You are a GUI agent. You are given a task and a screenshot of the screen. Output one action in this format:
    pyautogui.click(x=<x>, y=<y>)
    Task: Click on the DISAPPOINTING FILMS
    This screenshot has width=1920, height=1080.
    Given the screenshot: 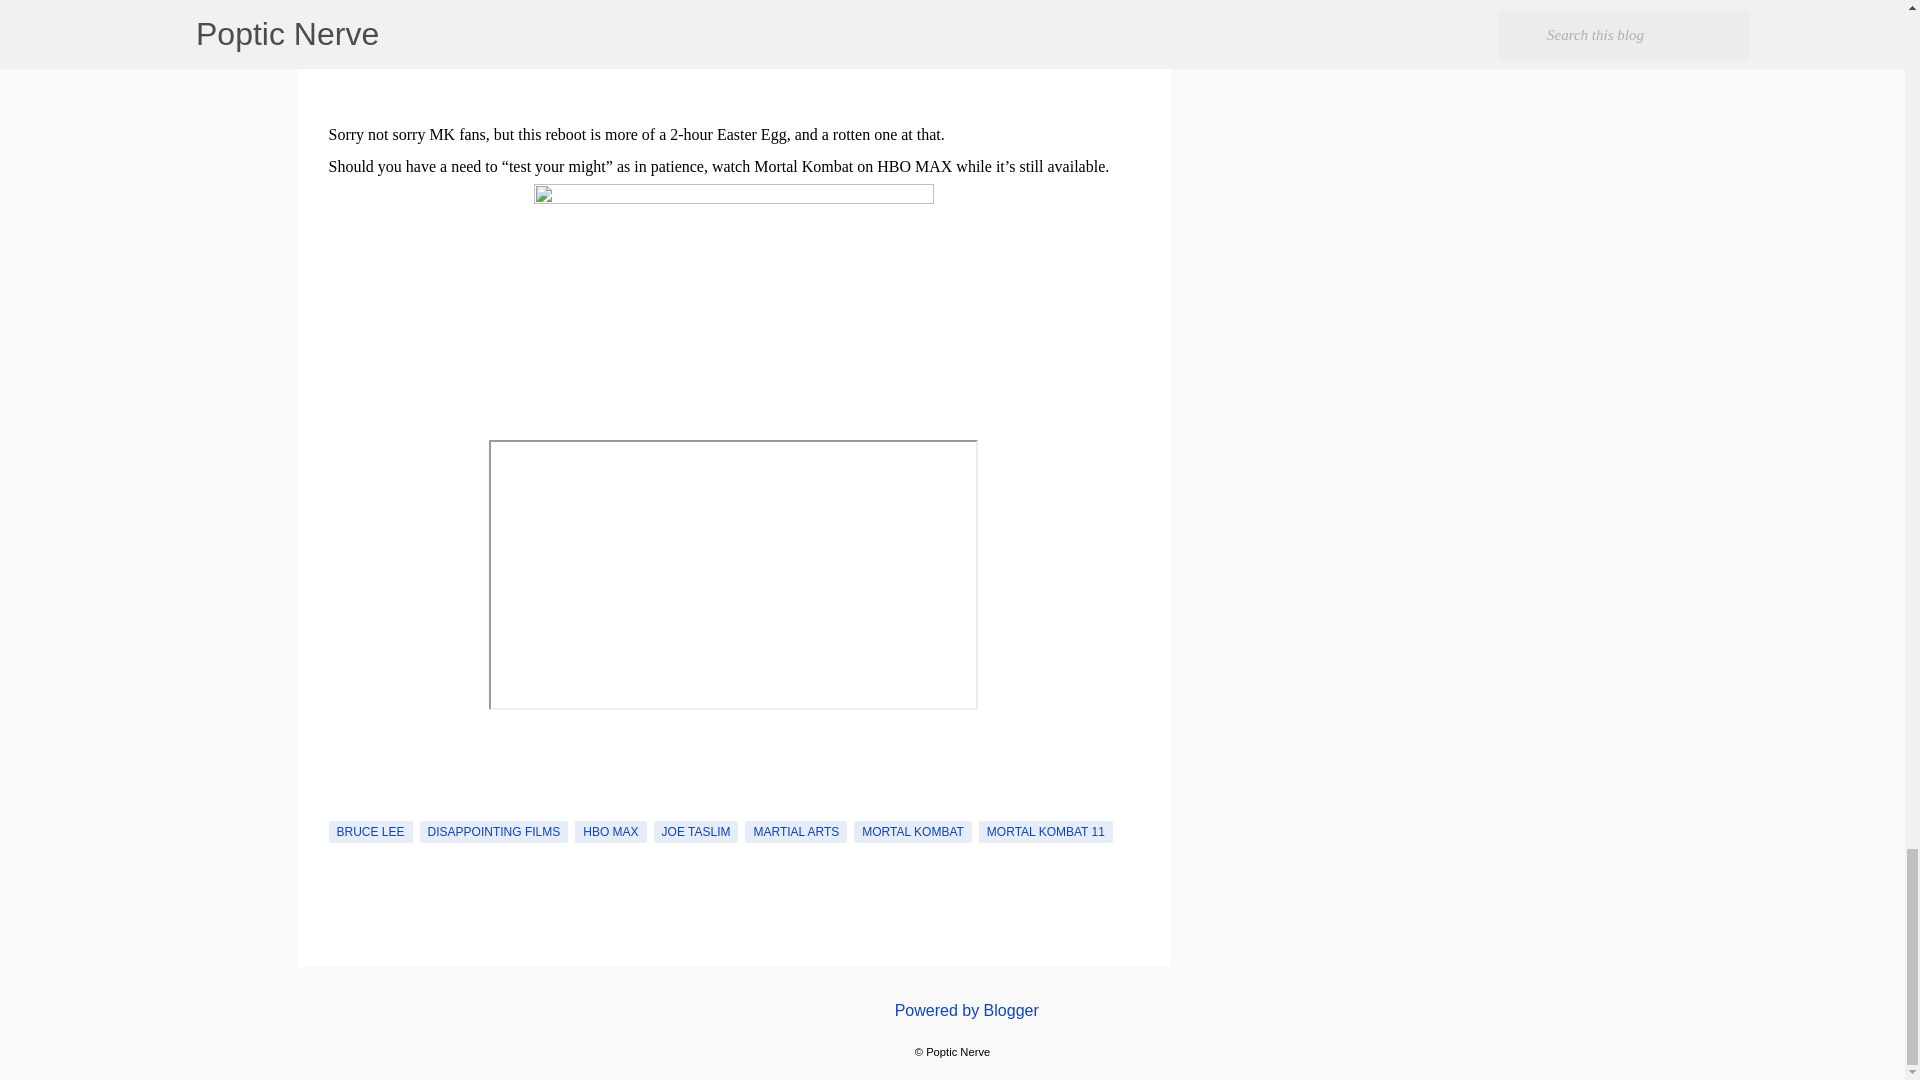 What is the action you would take?
    pyautogui.click(x=494, y=832)
    